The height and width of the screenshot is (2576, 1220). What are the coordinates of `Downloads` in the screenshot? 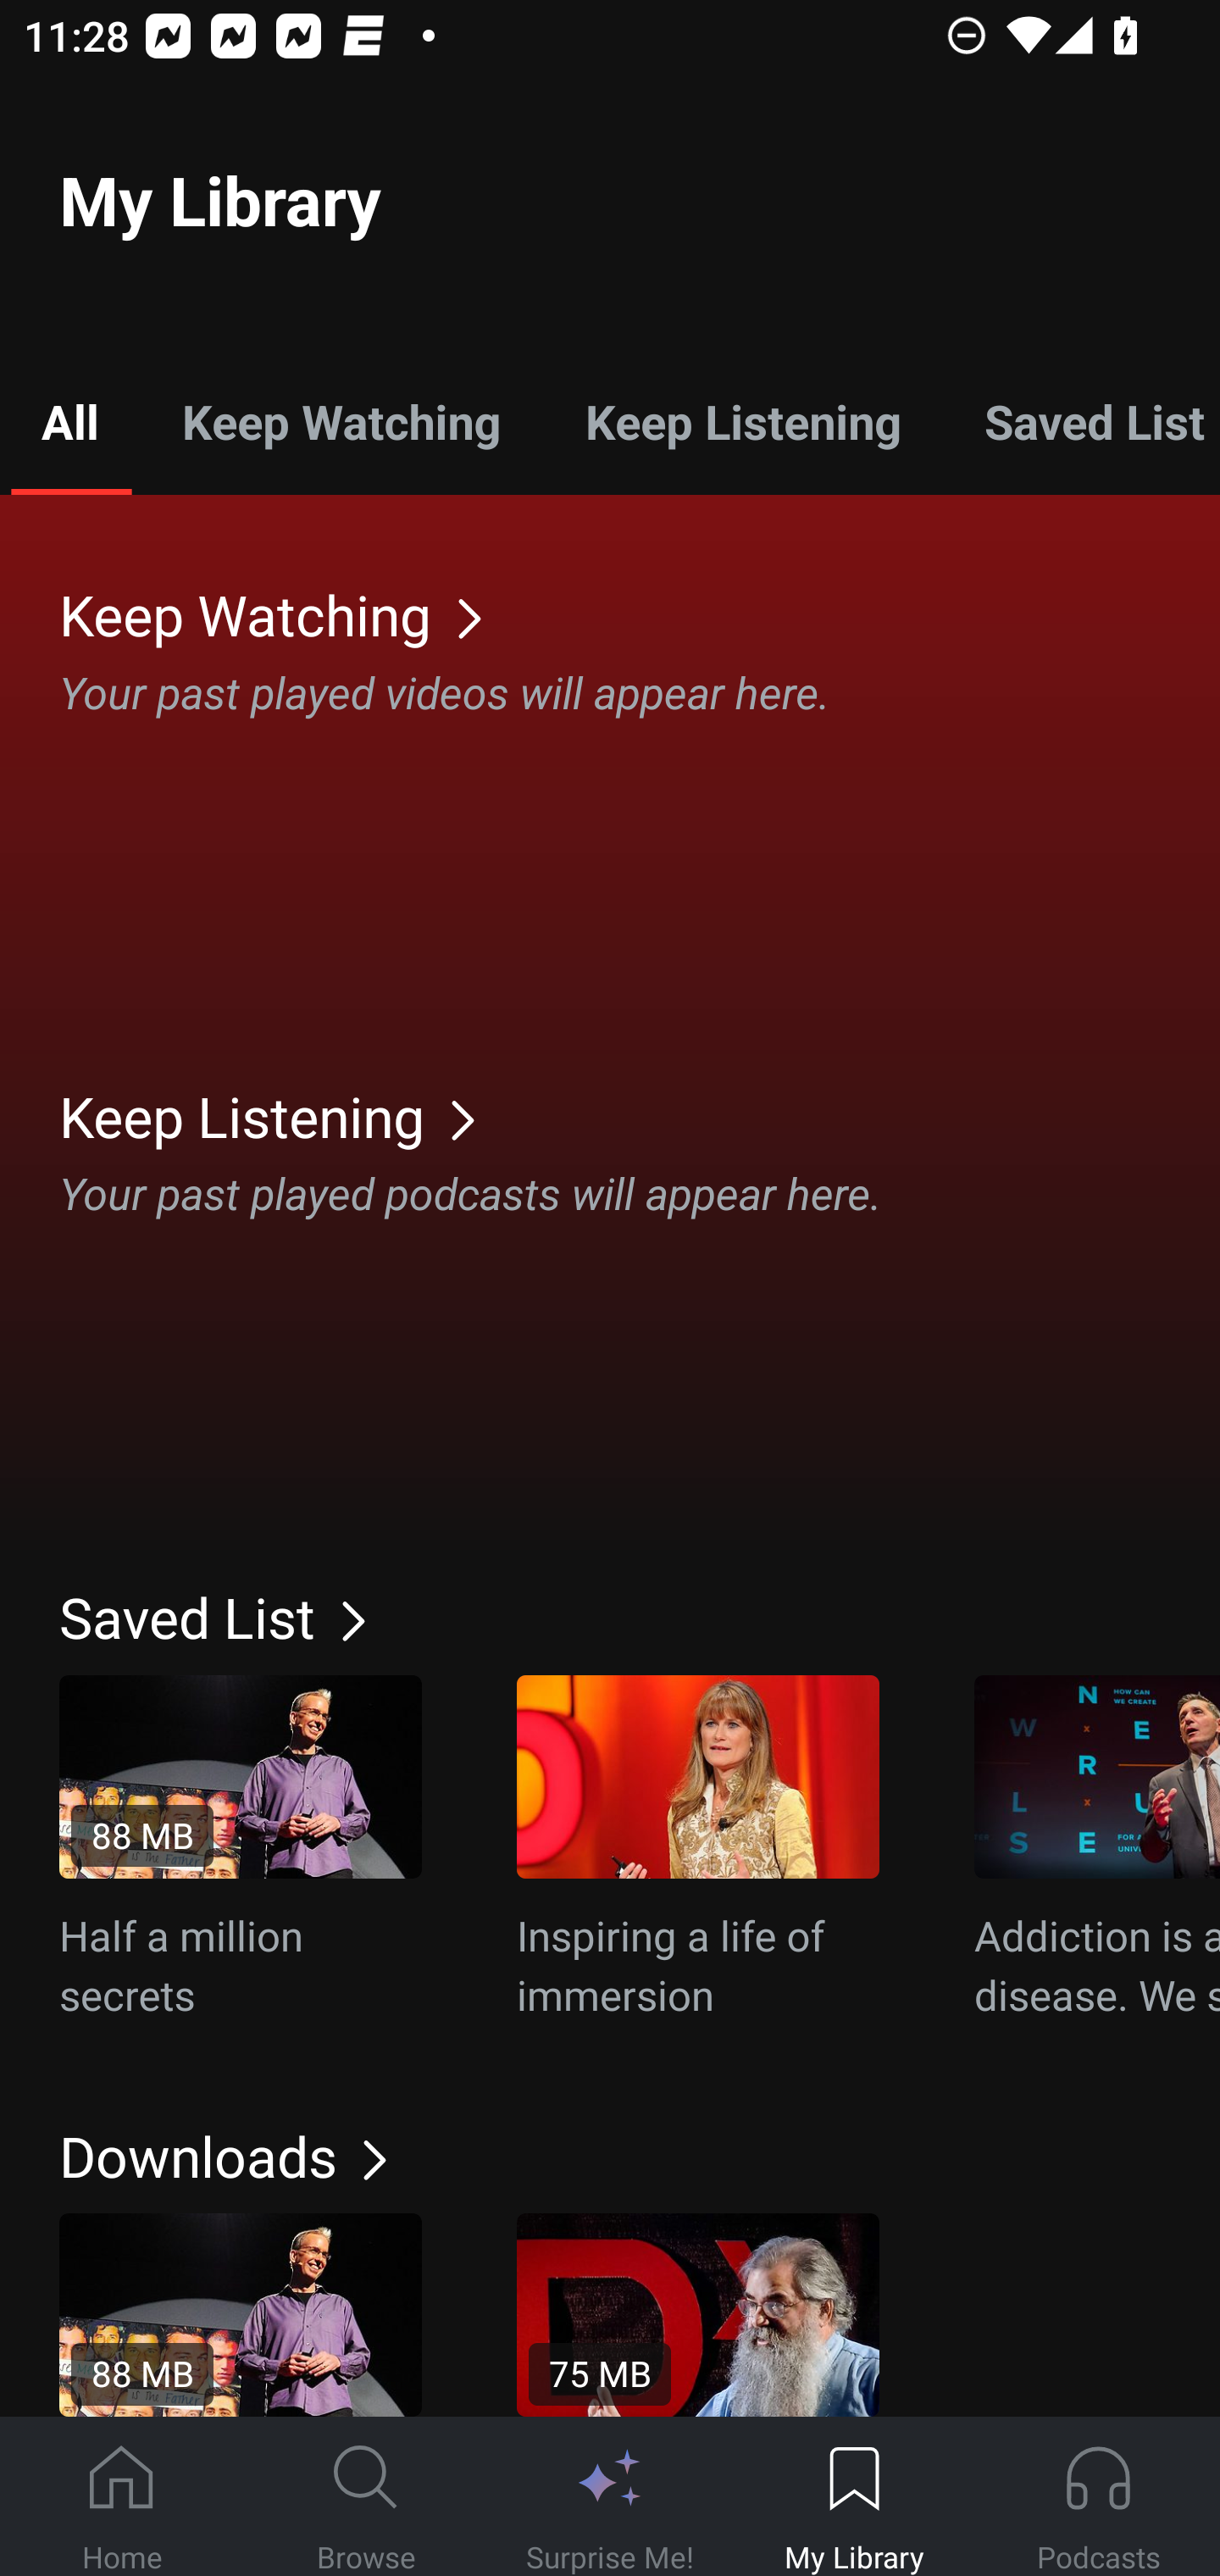 It's located at (640, 2156).